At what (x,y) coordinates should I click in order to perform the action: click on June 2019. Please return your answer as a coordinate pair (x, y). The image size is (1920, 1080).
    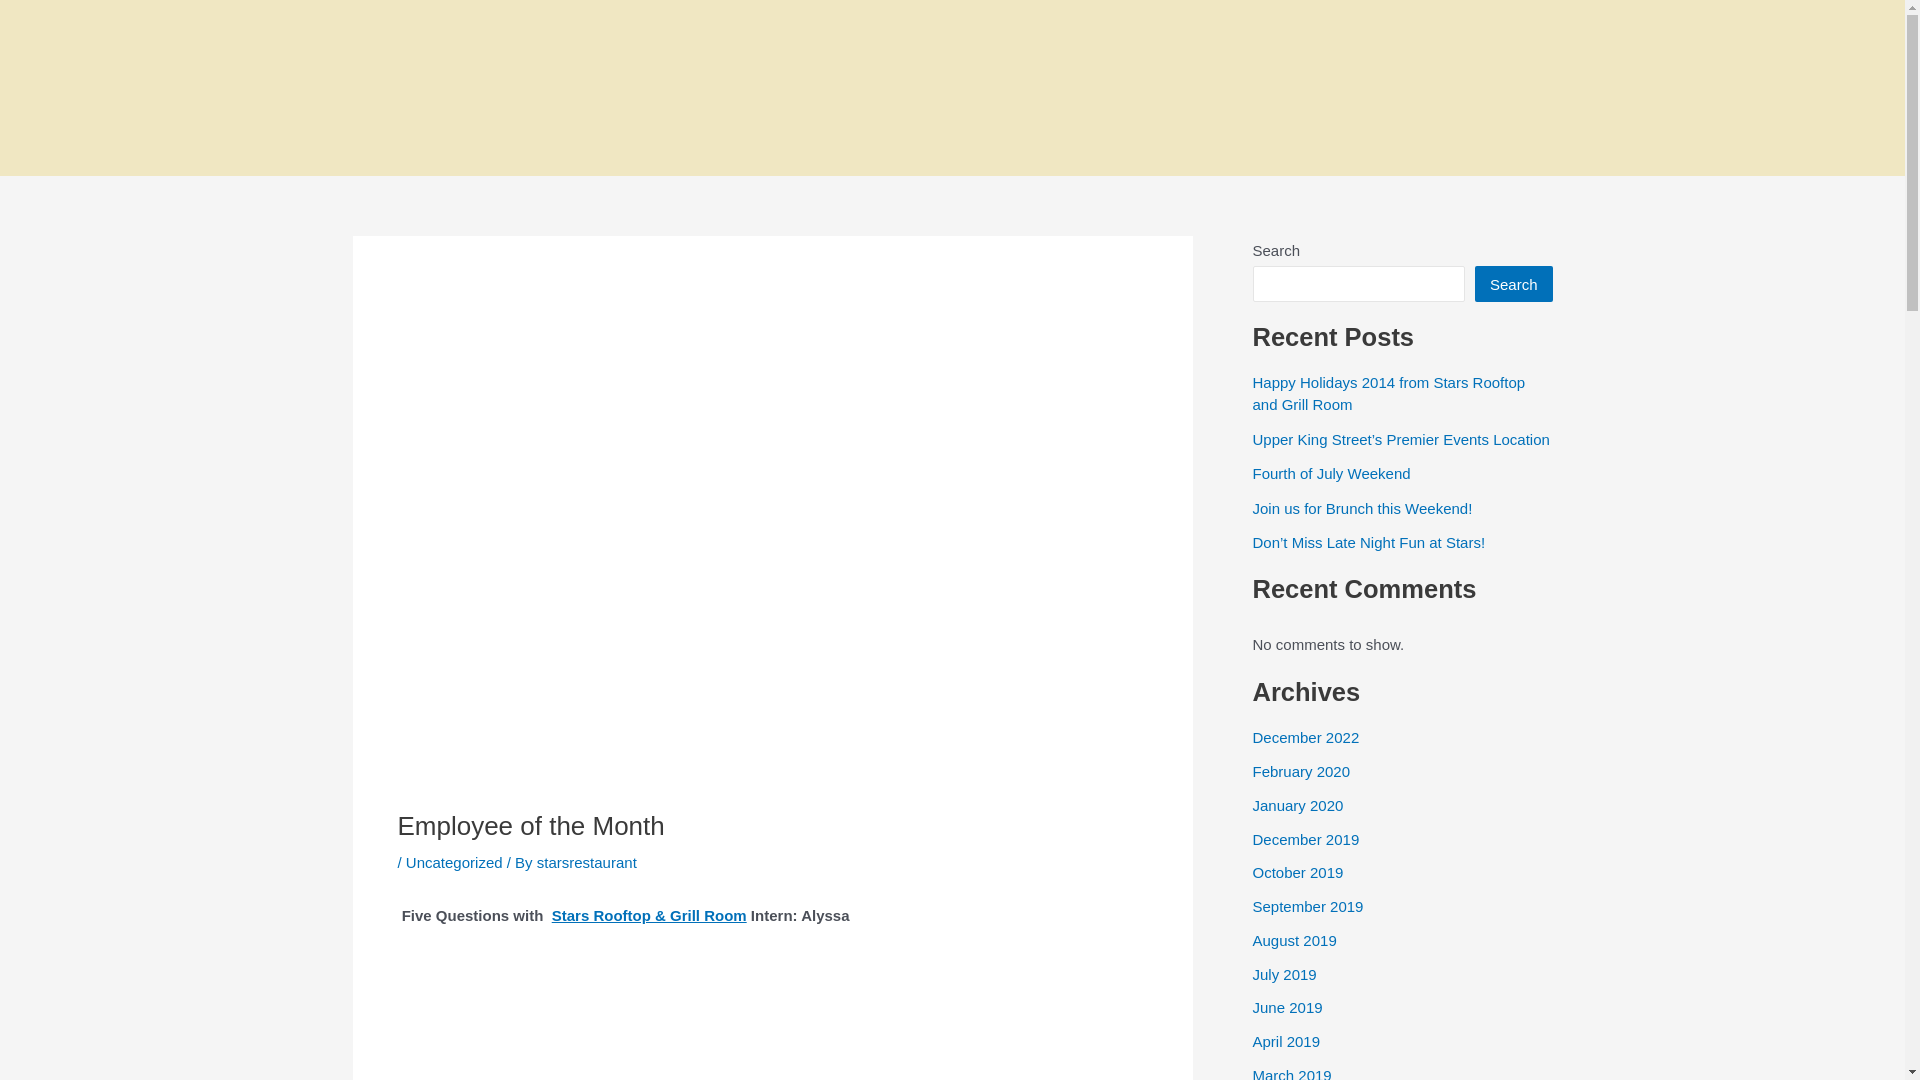
    Looking at the image, I should click on (1286, 1008).